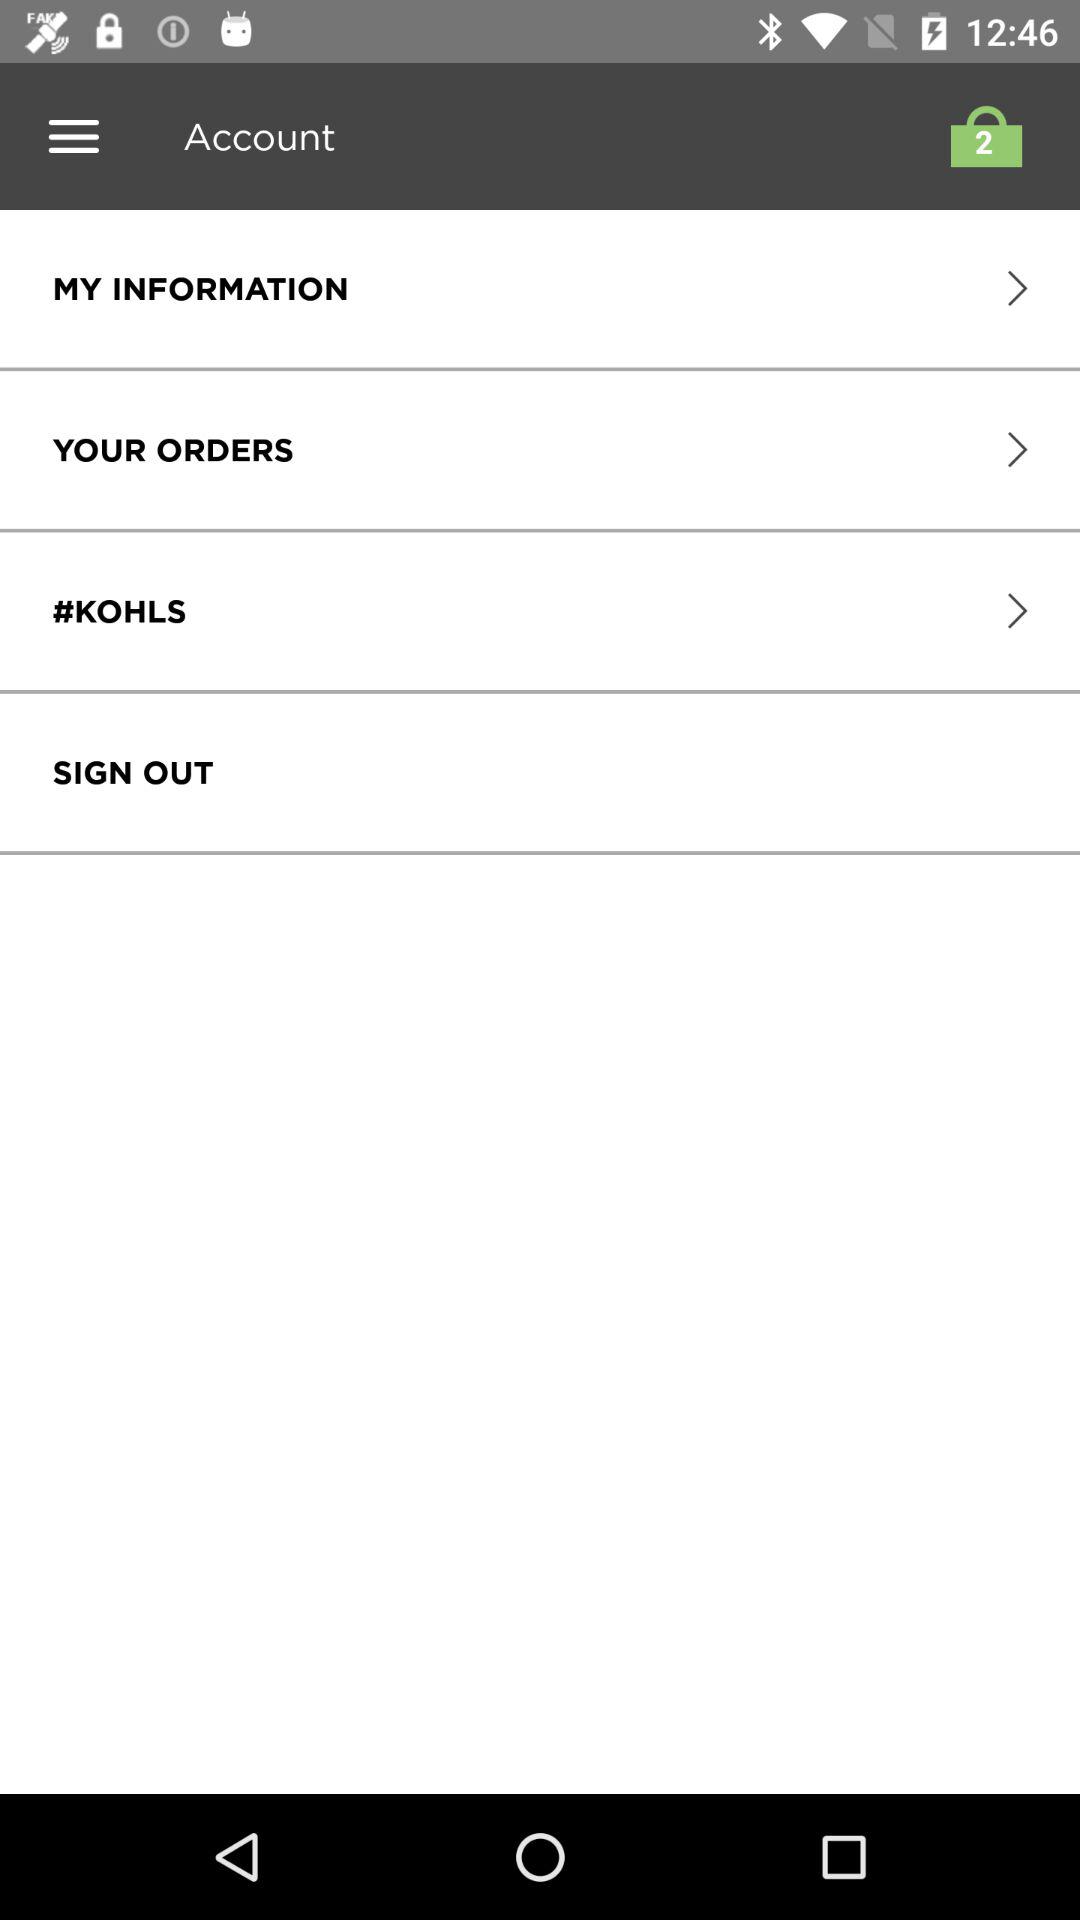 The height and width of the screenshot is (1920, 1080). I want to click on jump to the #kohls icon, so click(119, 611).